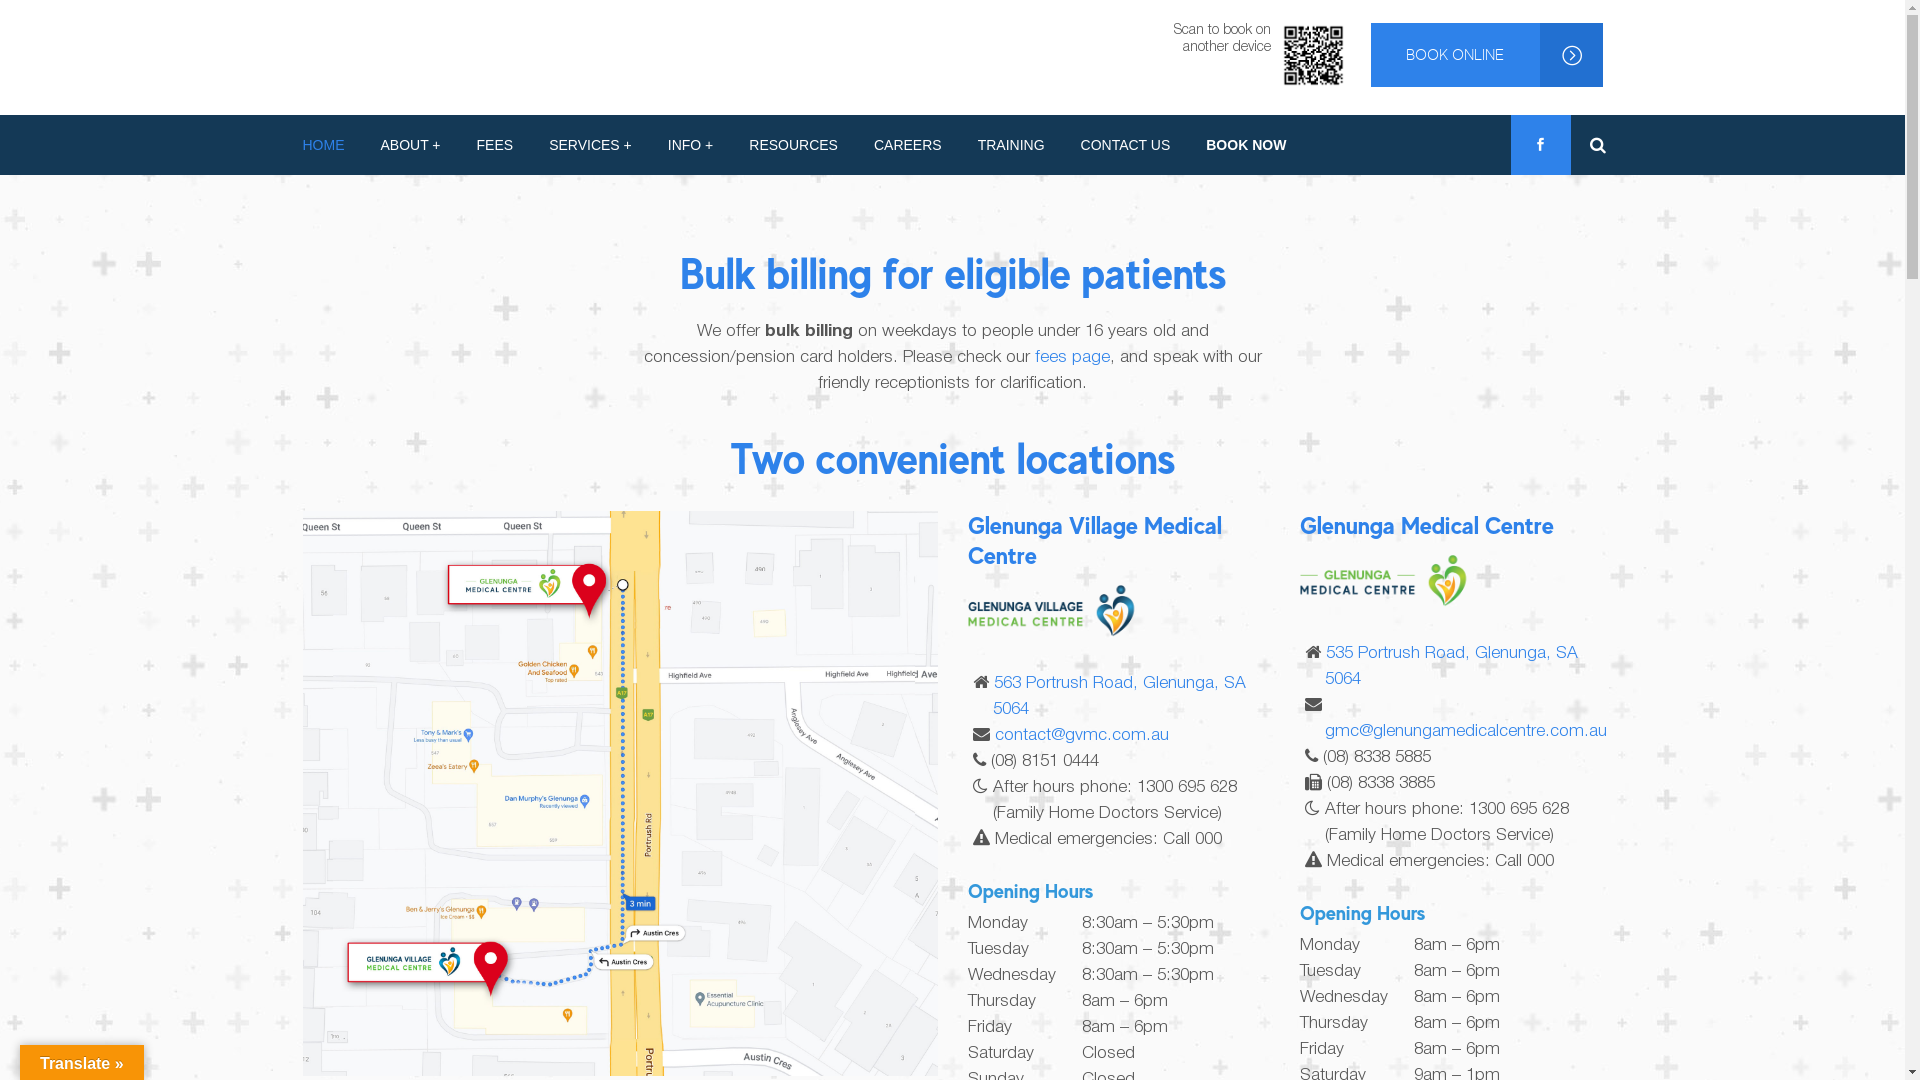 Image resolution: width=1920 pixels, height=1080 pixels. Describe the element at coordinates (332, 145) in the screenshot. I see `HOME` at that location.